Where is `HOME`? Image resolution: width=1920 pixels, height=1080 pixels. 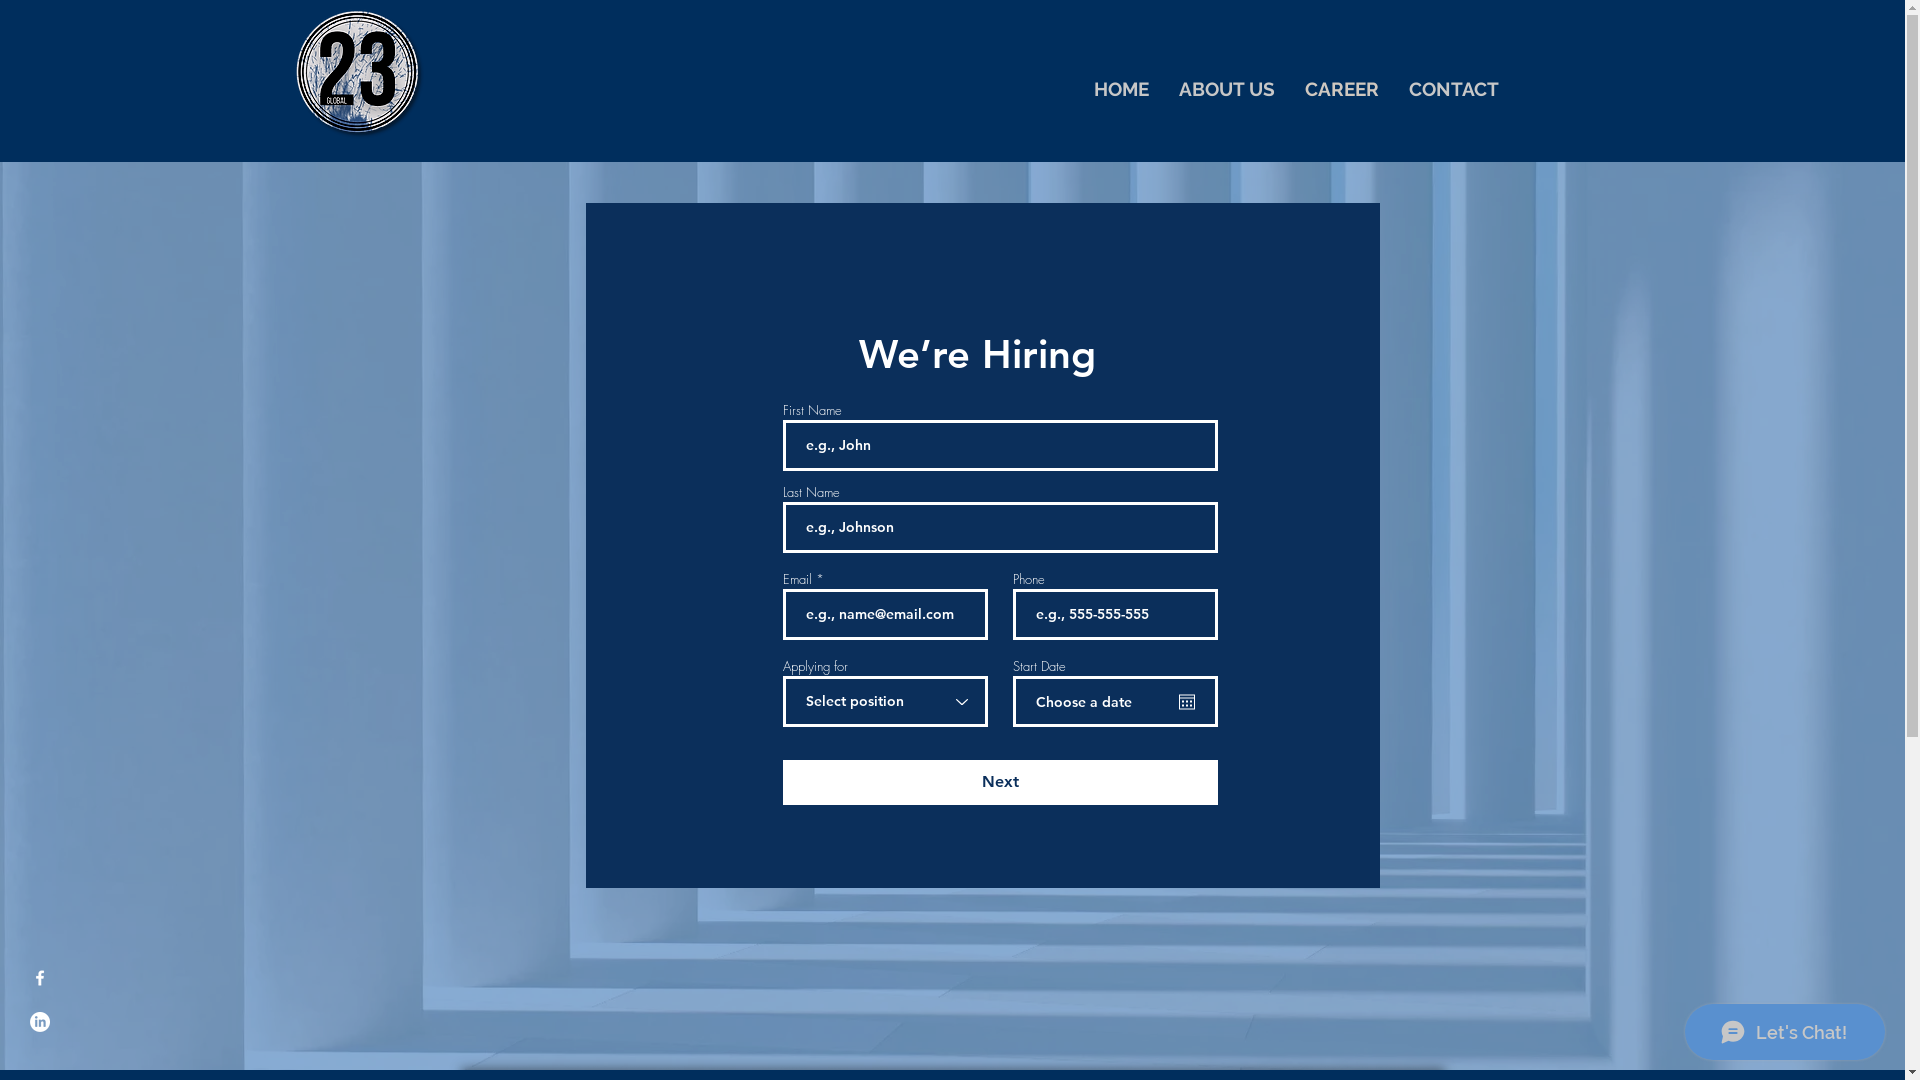
HOME is located at coordinates (1120, 89).